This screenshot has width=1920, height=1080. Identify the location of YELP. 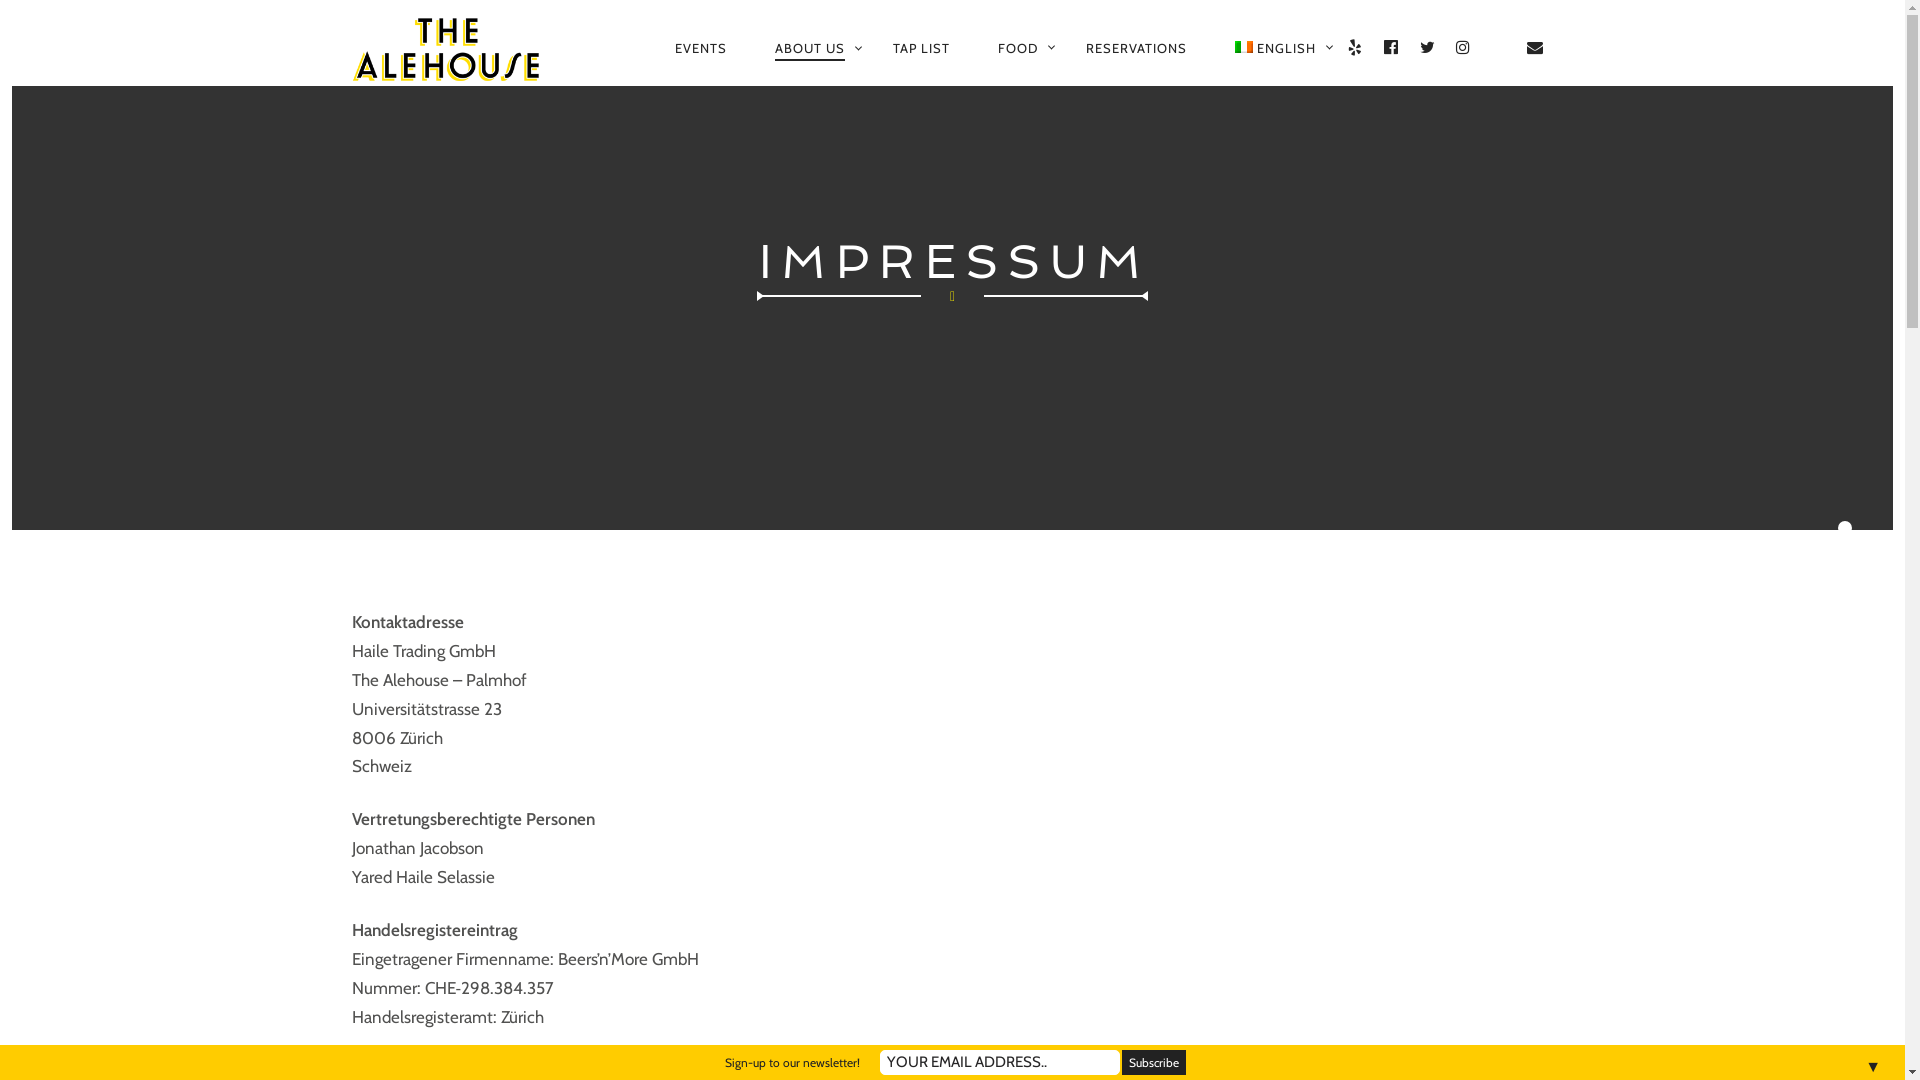
(1356, 48).